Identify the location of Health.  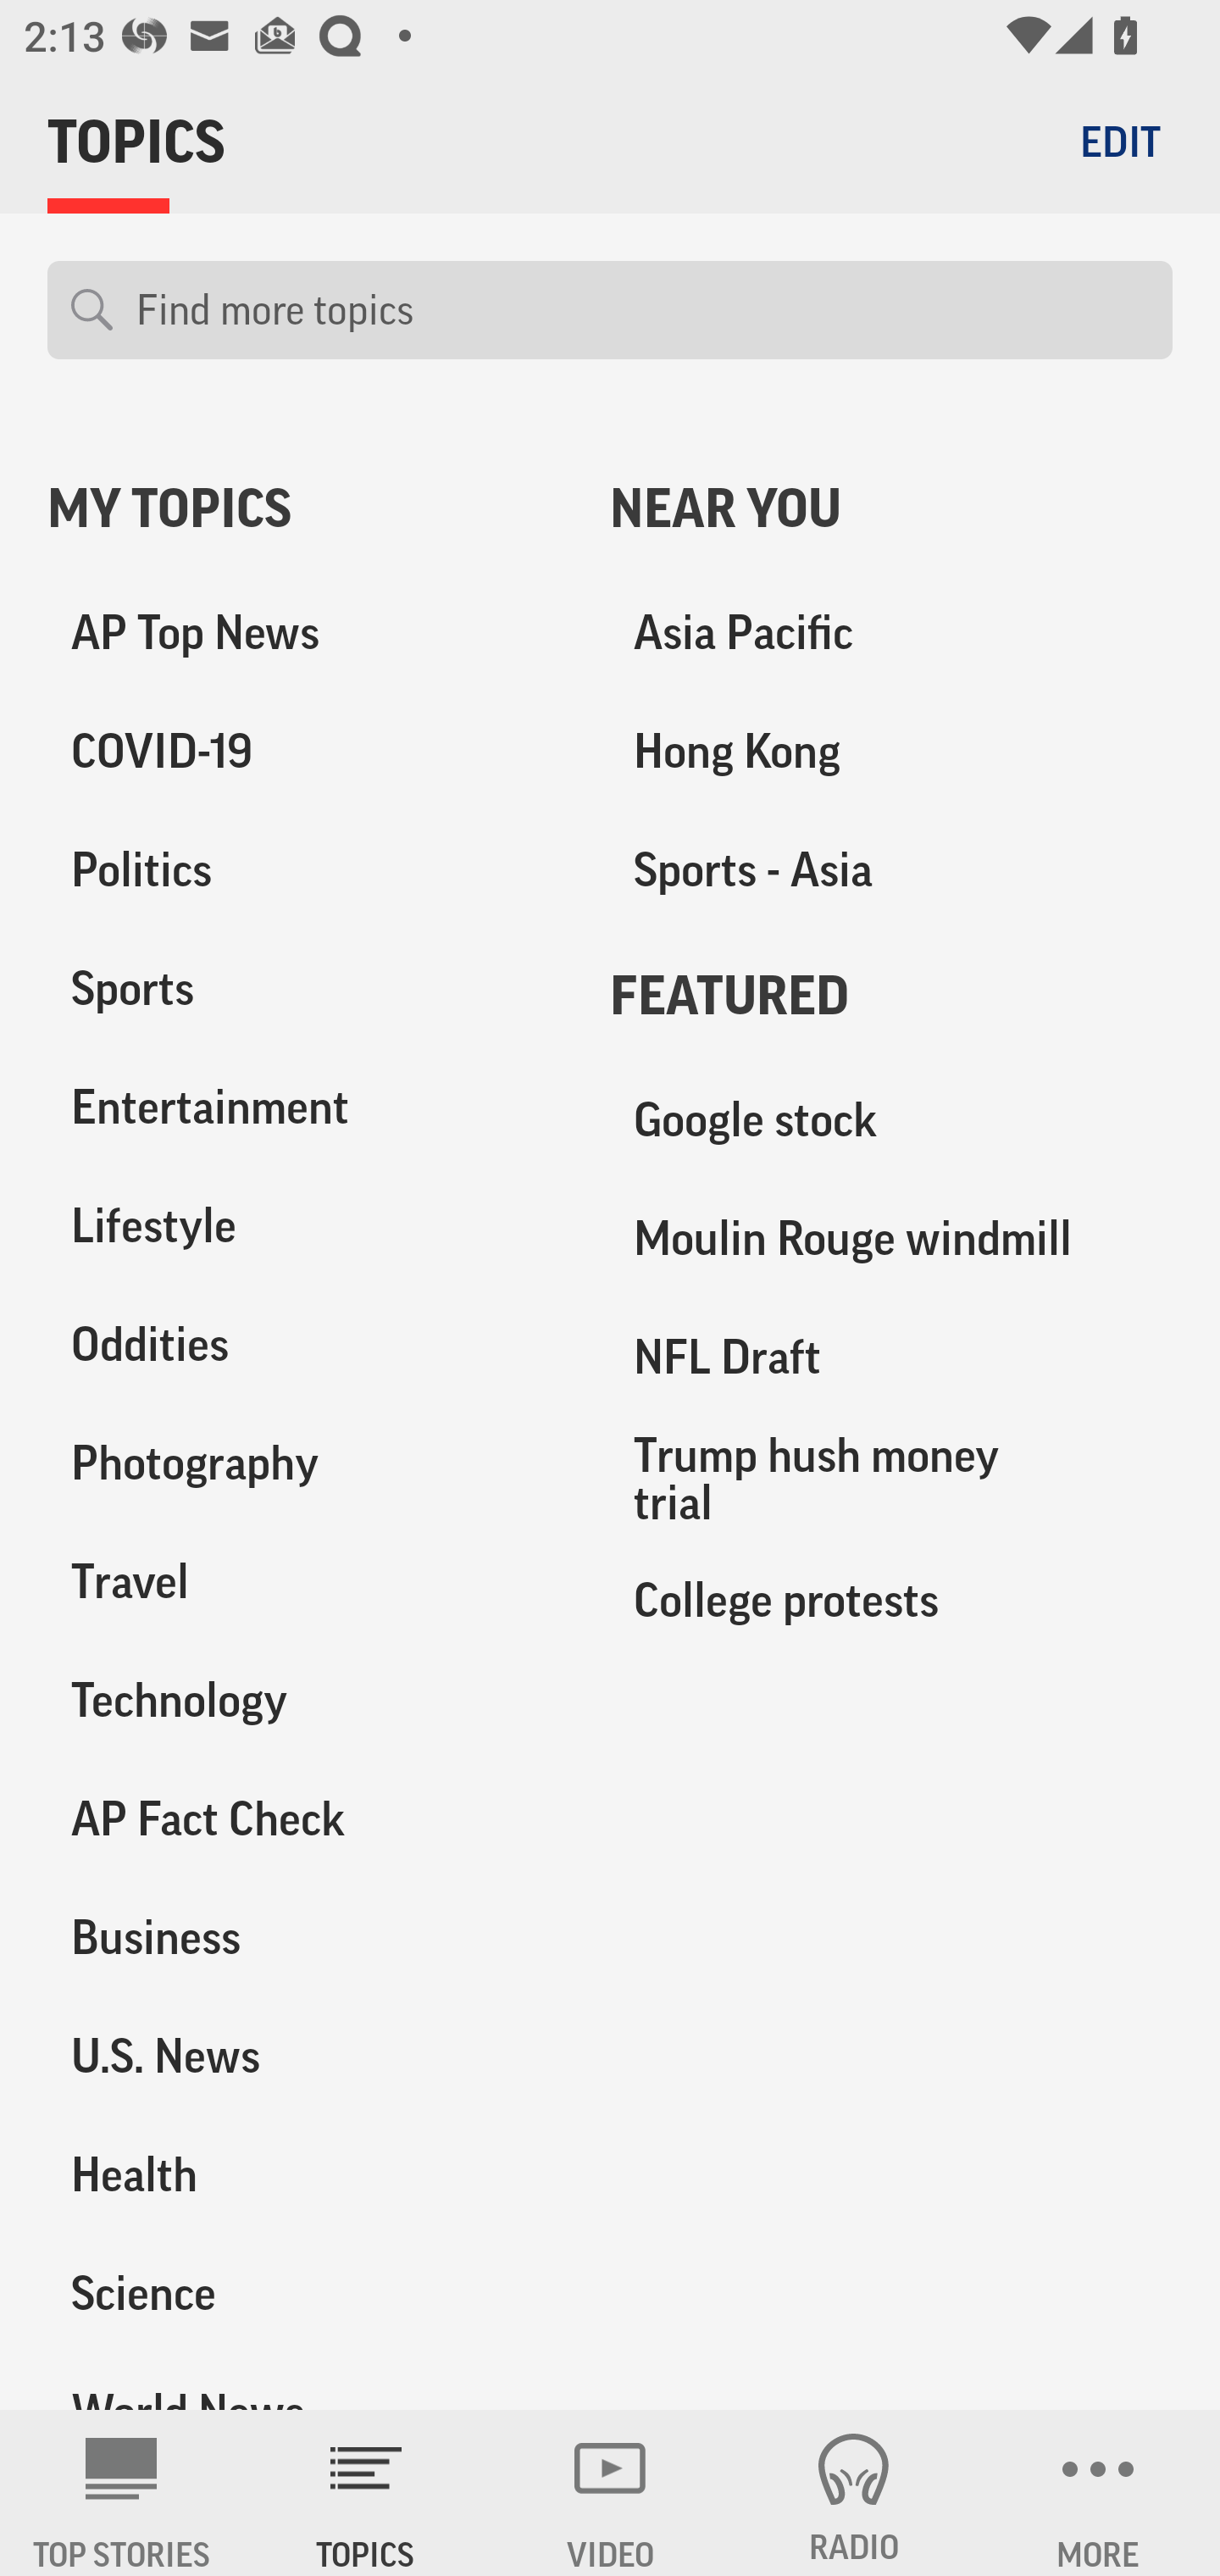
(305, 2173).